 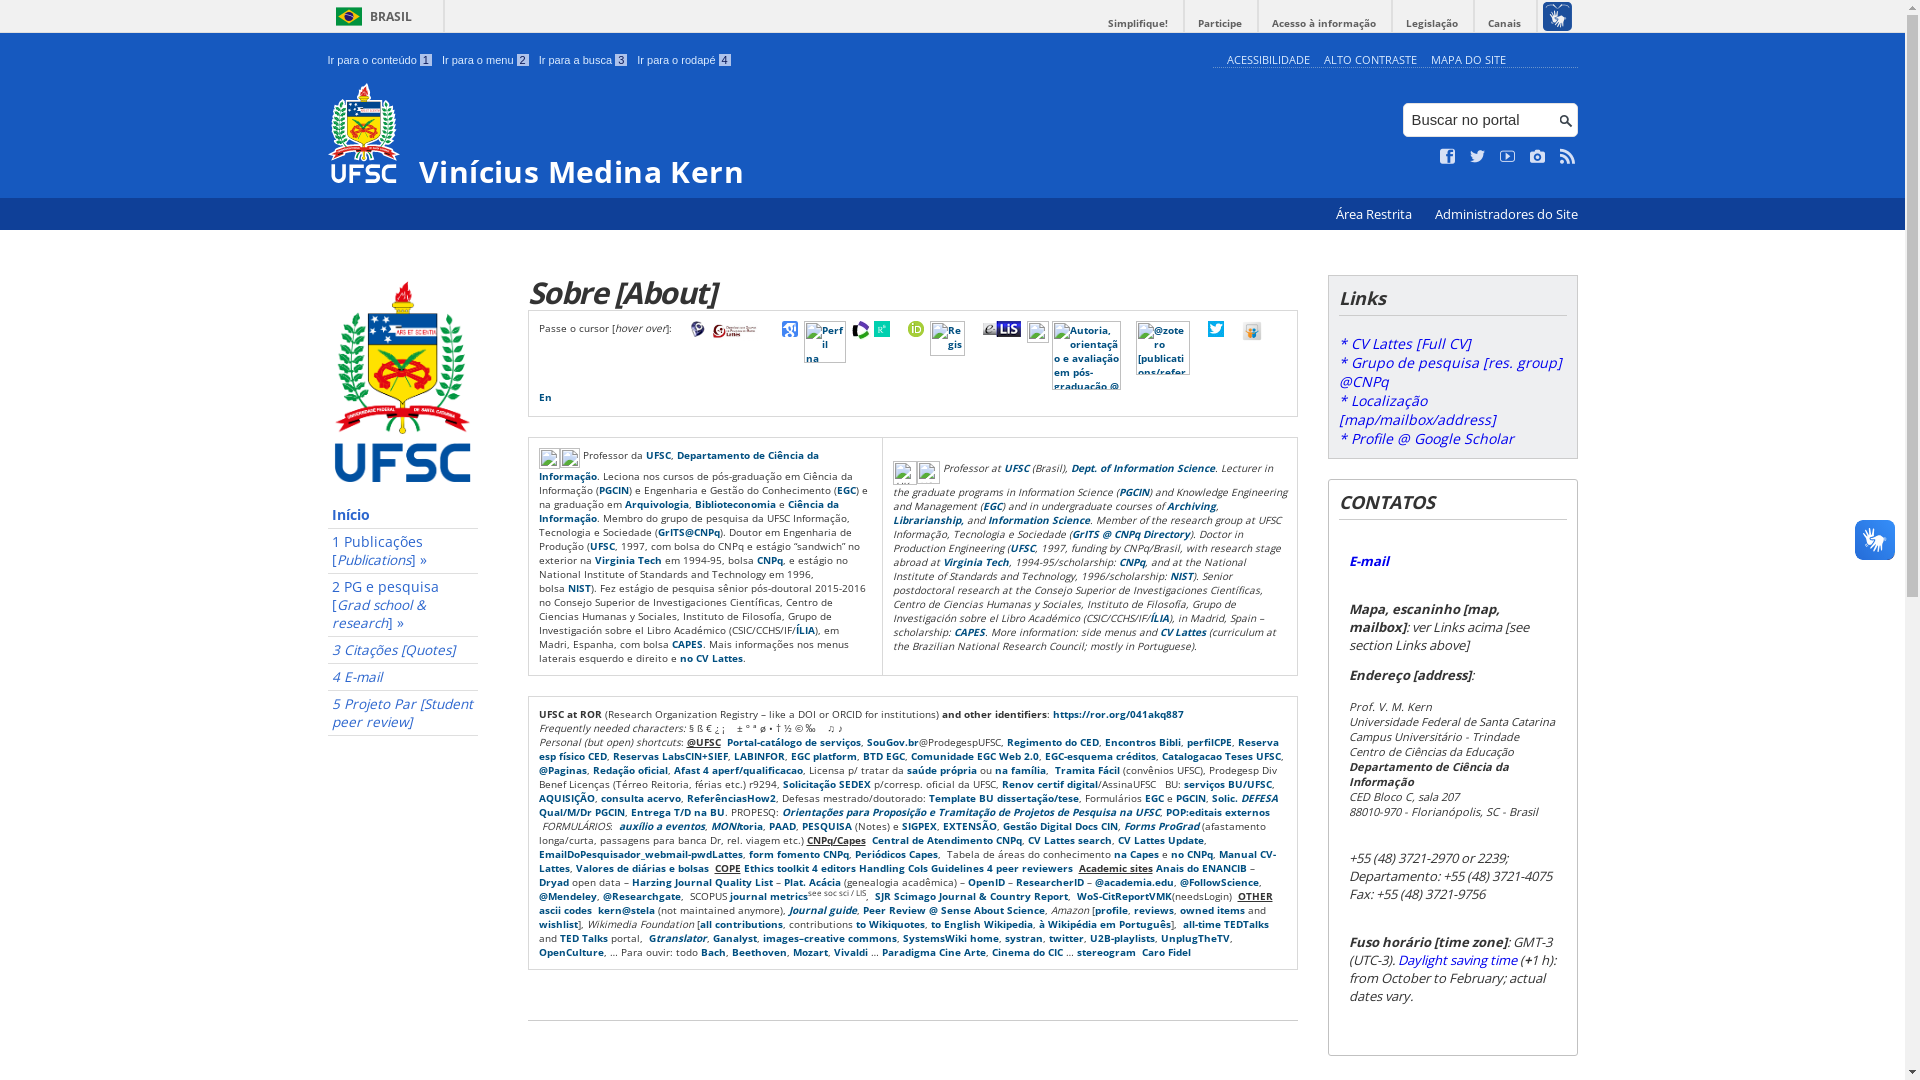 What do you see at coordinates (1450, 372) in the screenshot?
I see `* Grupo de pesquisa [res. group] @CNPq` at bounding box center [1450, 372].